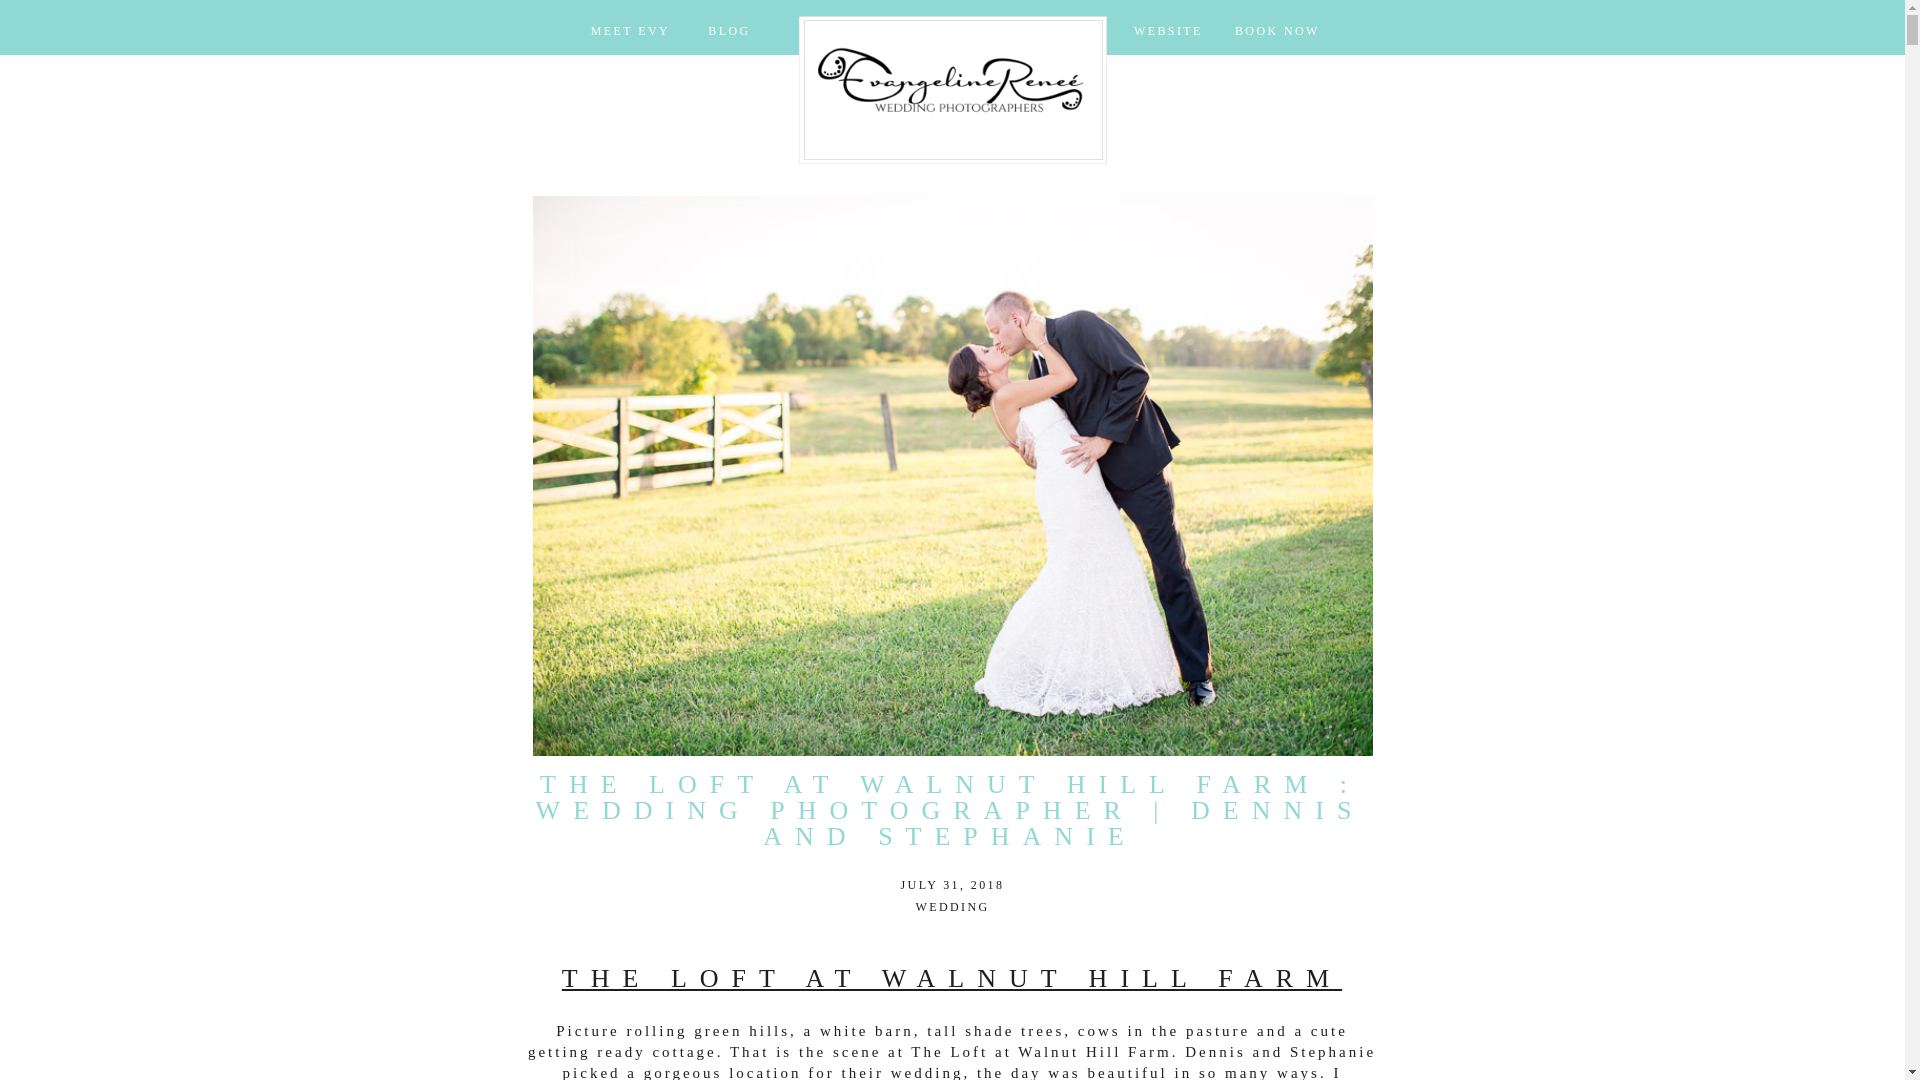 The height and width of the screenshot is (1080, 1920). I want to click on BOOK NOW, so click(1278, 33).